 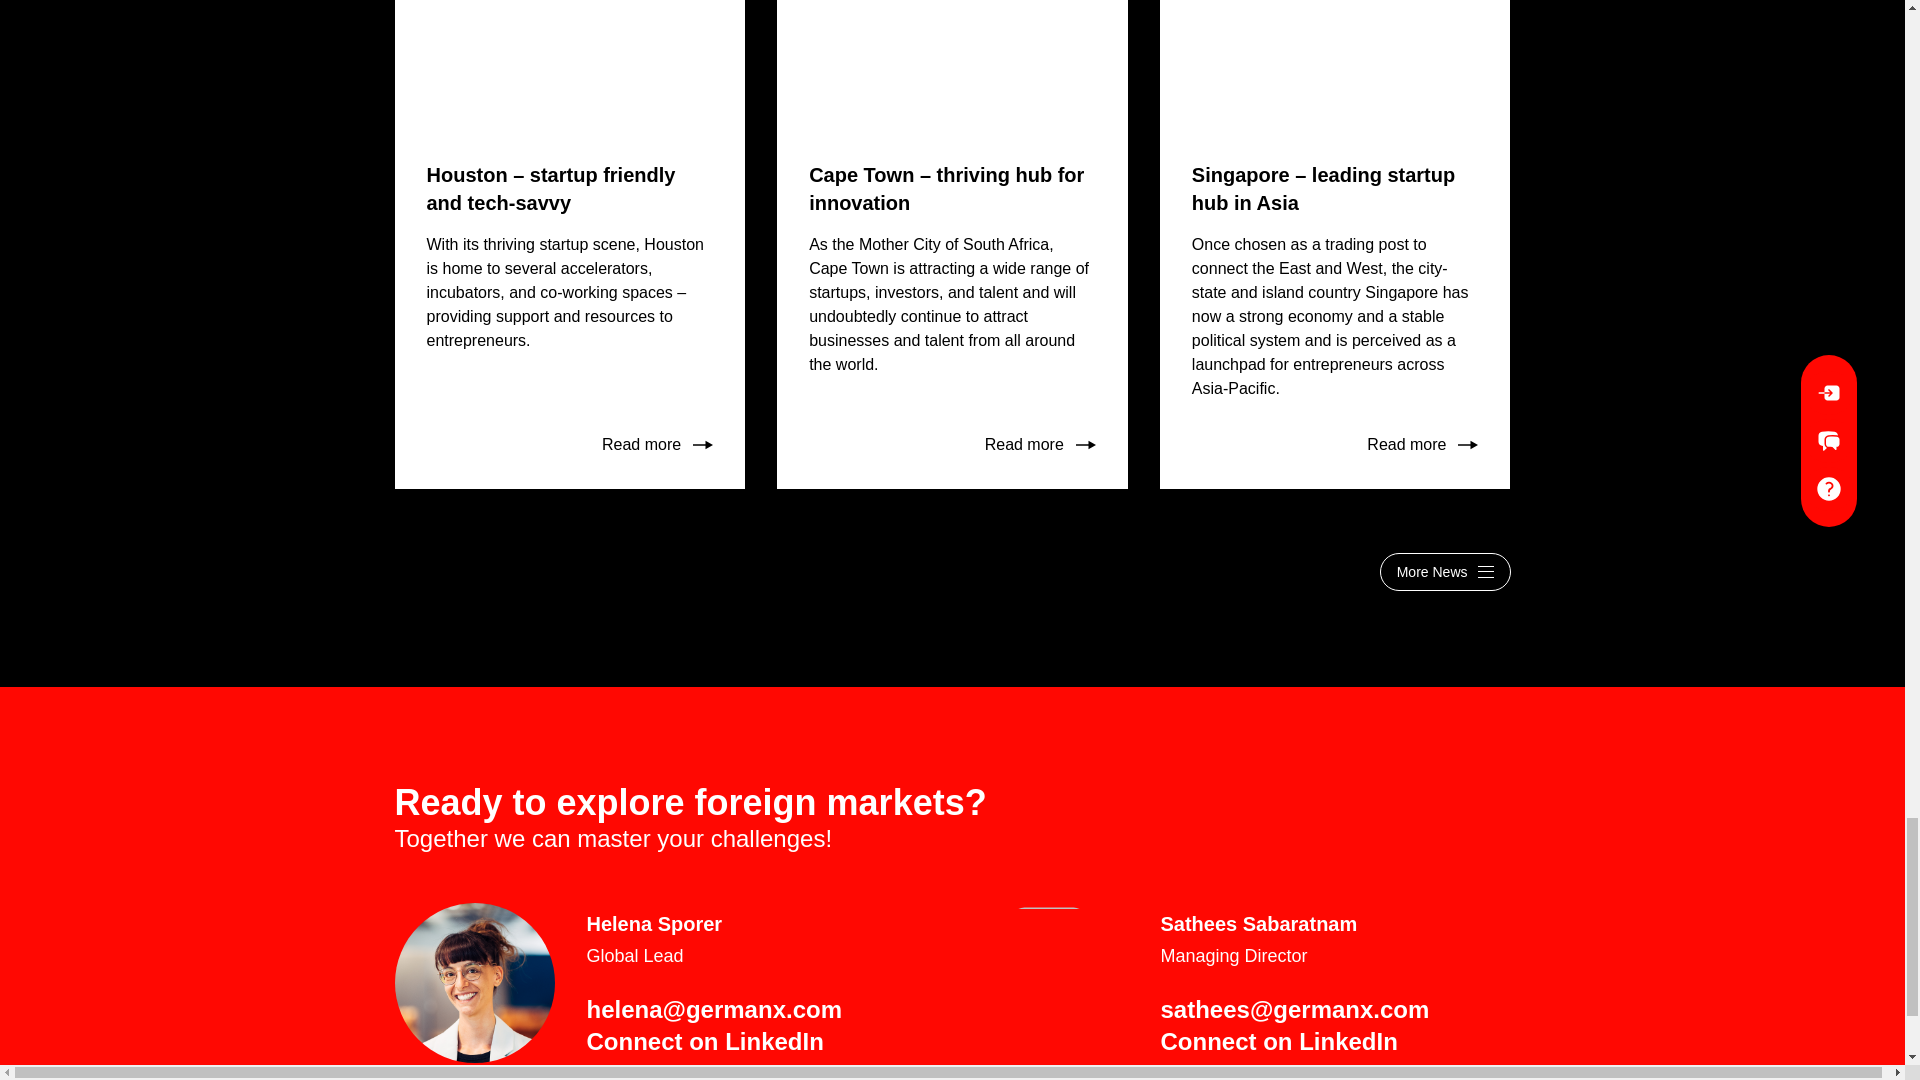 What do you see at coordinates (1040, 444) in the screenshot?
I see `Read more` at bounding box center [1040, 444].